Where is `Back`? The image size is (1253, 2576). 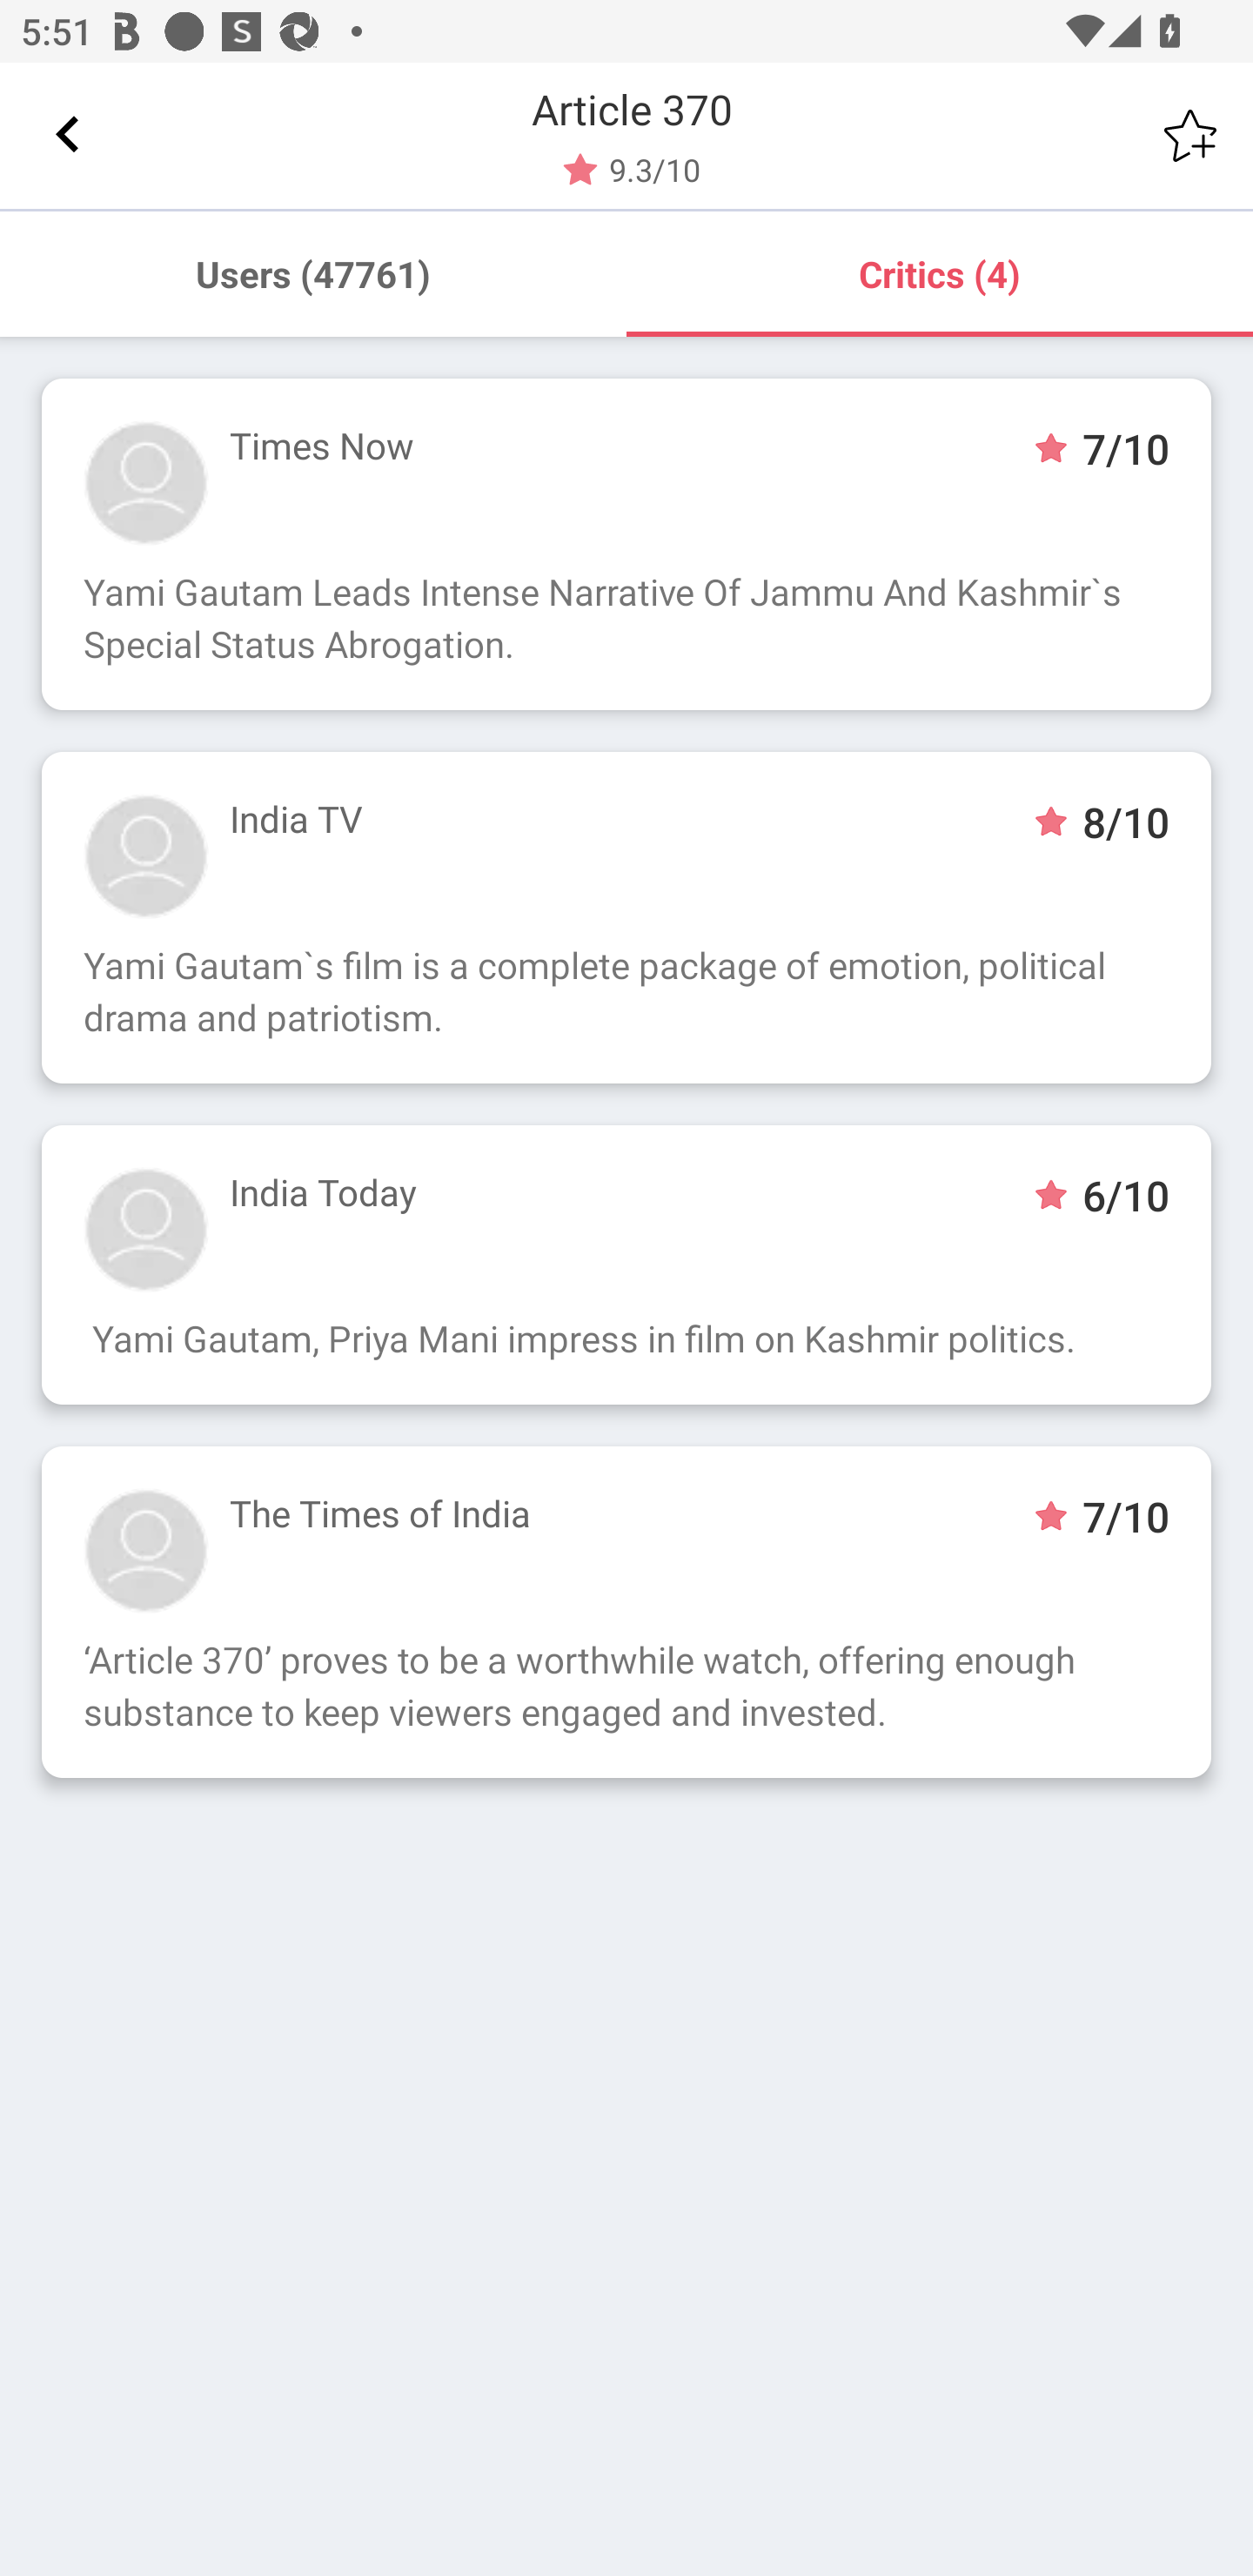
Back is located at coordinates (68, 135).